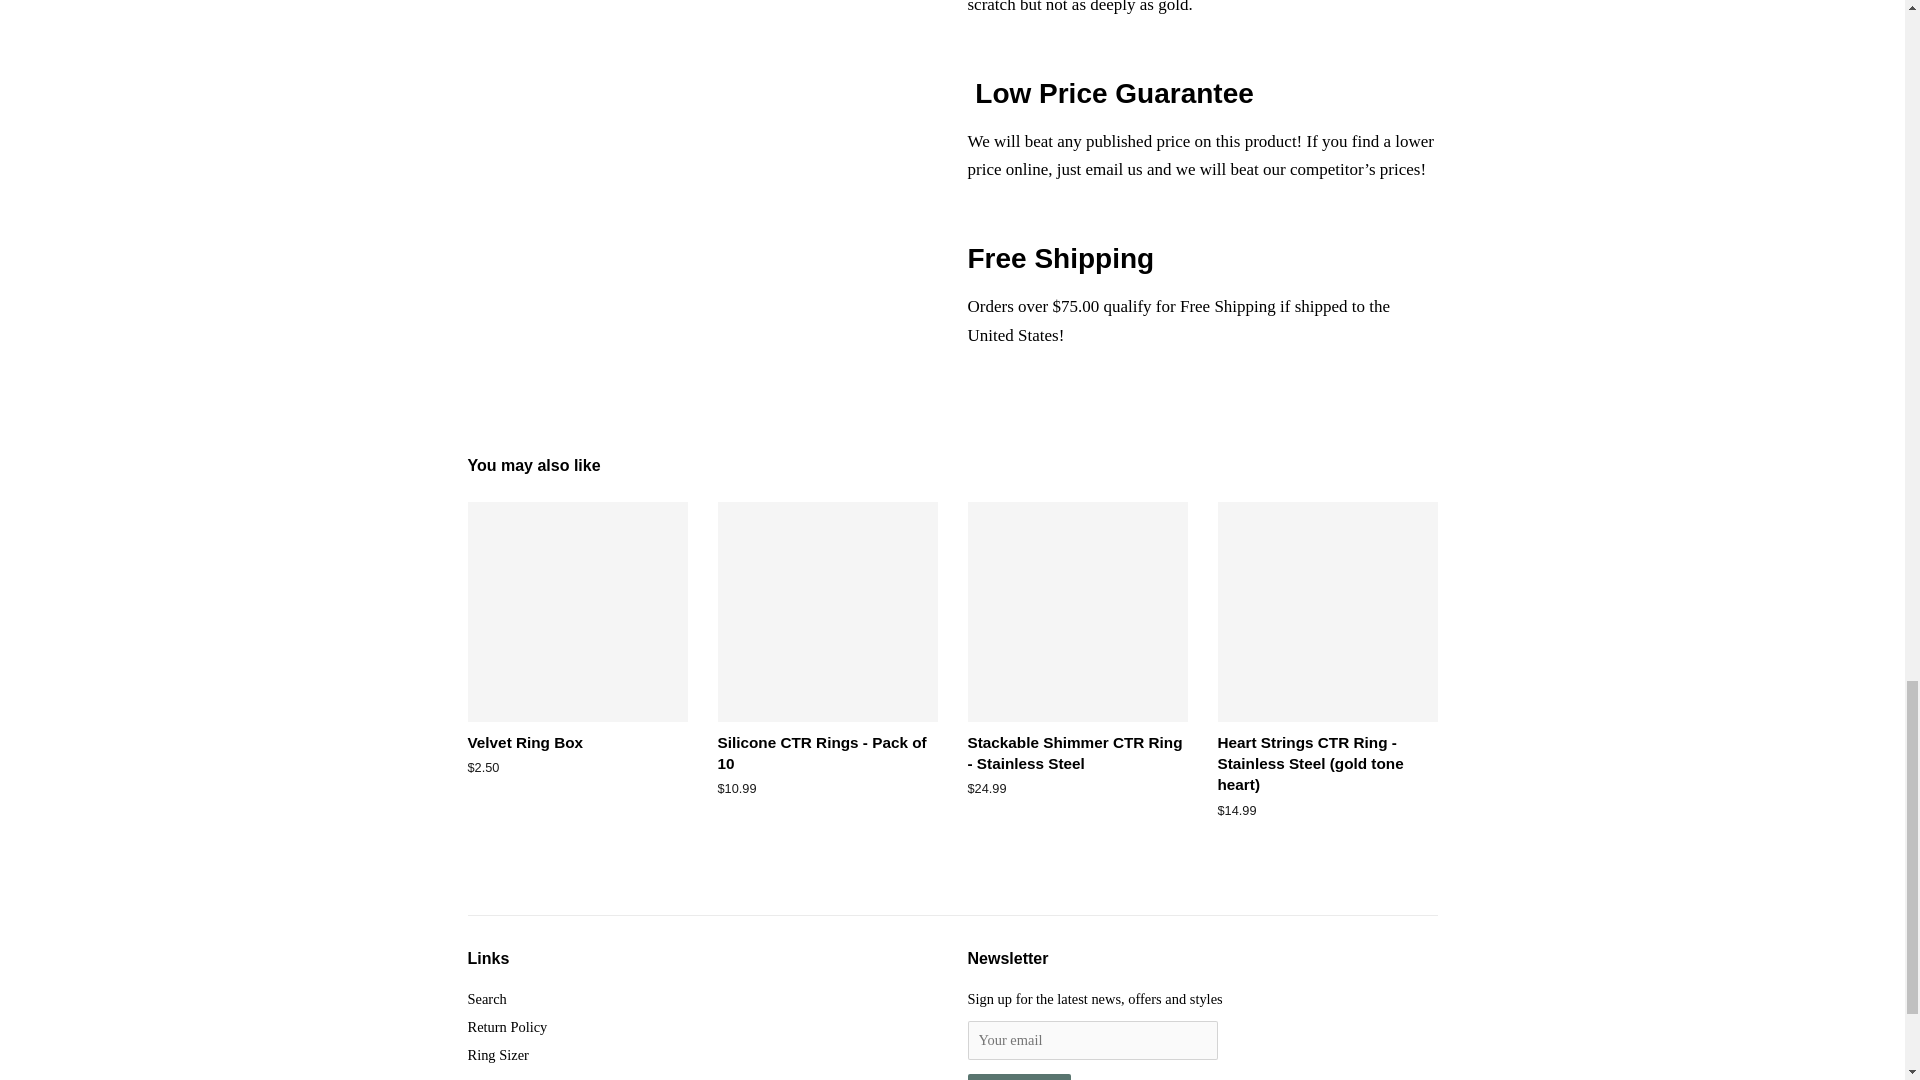 Image resolution: width=1920 pixels, height=1080 pixels. Describe the element at coordinates (1019, 1076) in the screenshot. I see `Subscribe` at that location.